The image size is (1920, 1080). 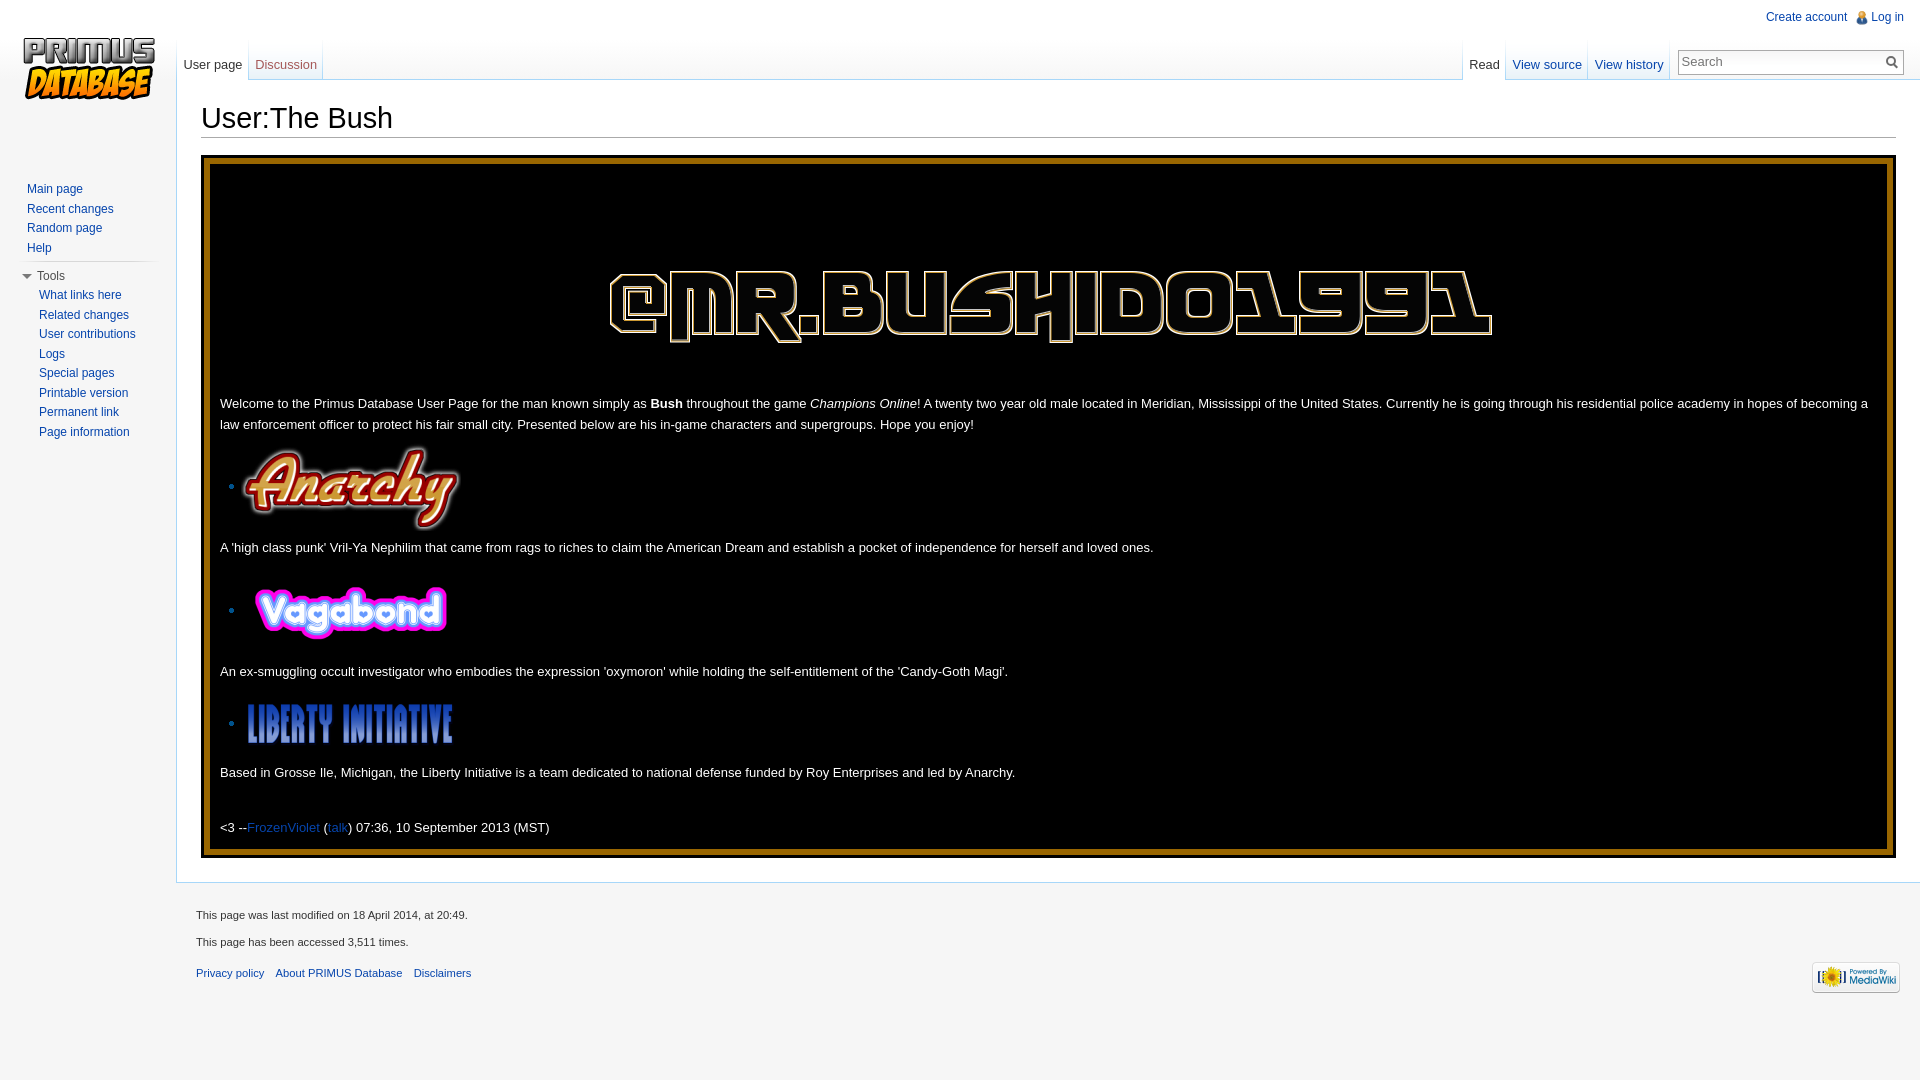 What do you see at coordinates (284, 826) in the screenshot?
I see `User:FrozenViolet` at bounding box center [284, 826].